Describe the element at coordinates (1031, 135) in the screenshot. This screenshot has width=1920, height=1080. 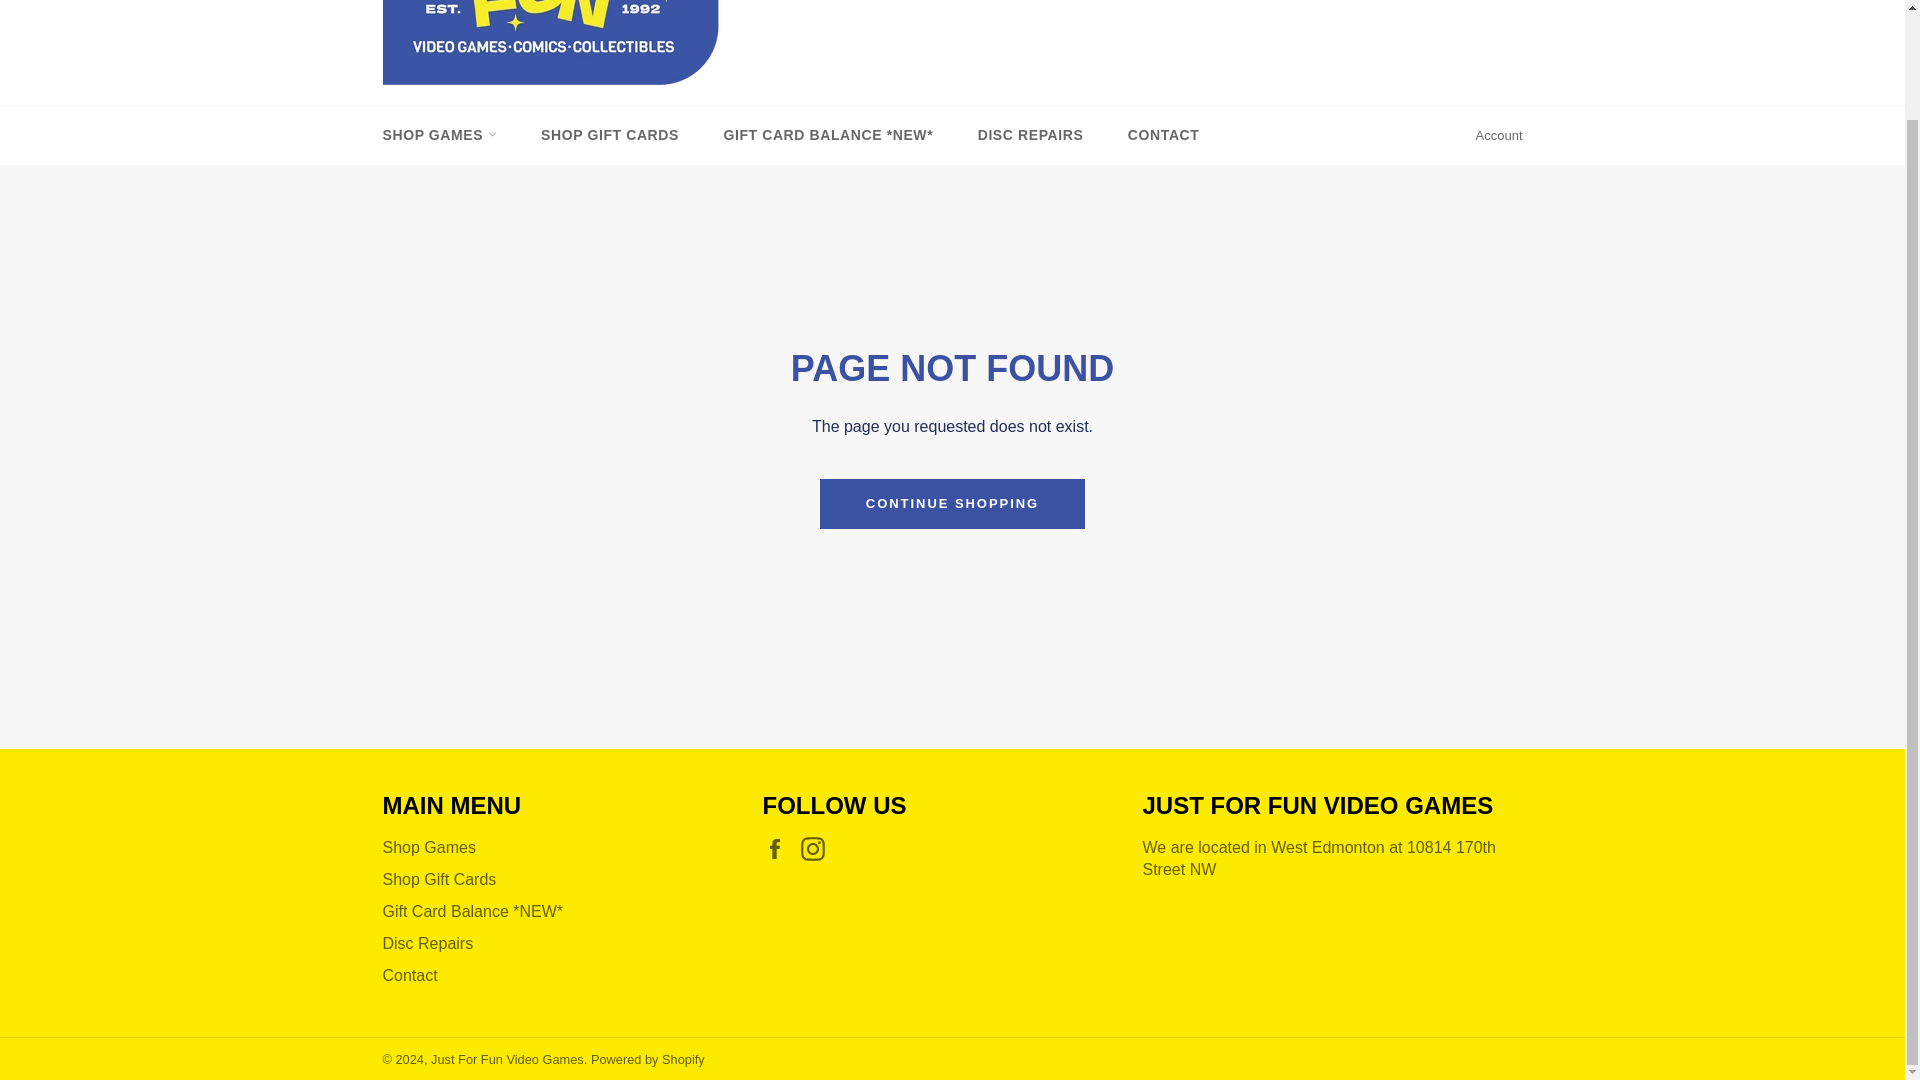
I see `DISC REPAIRS` at that location.